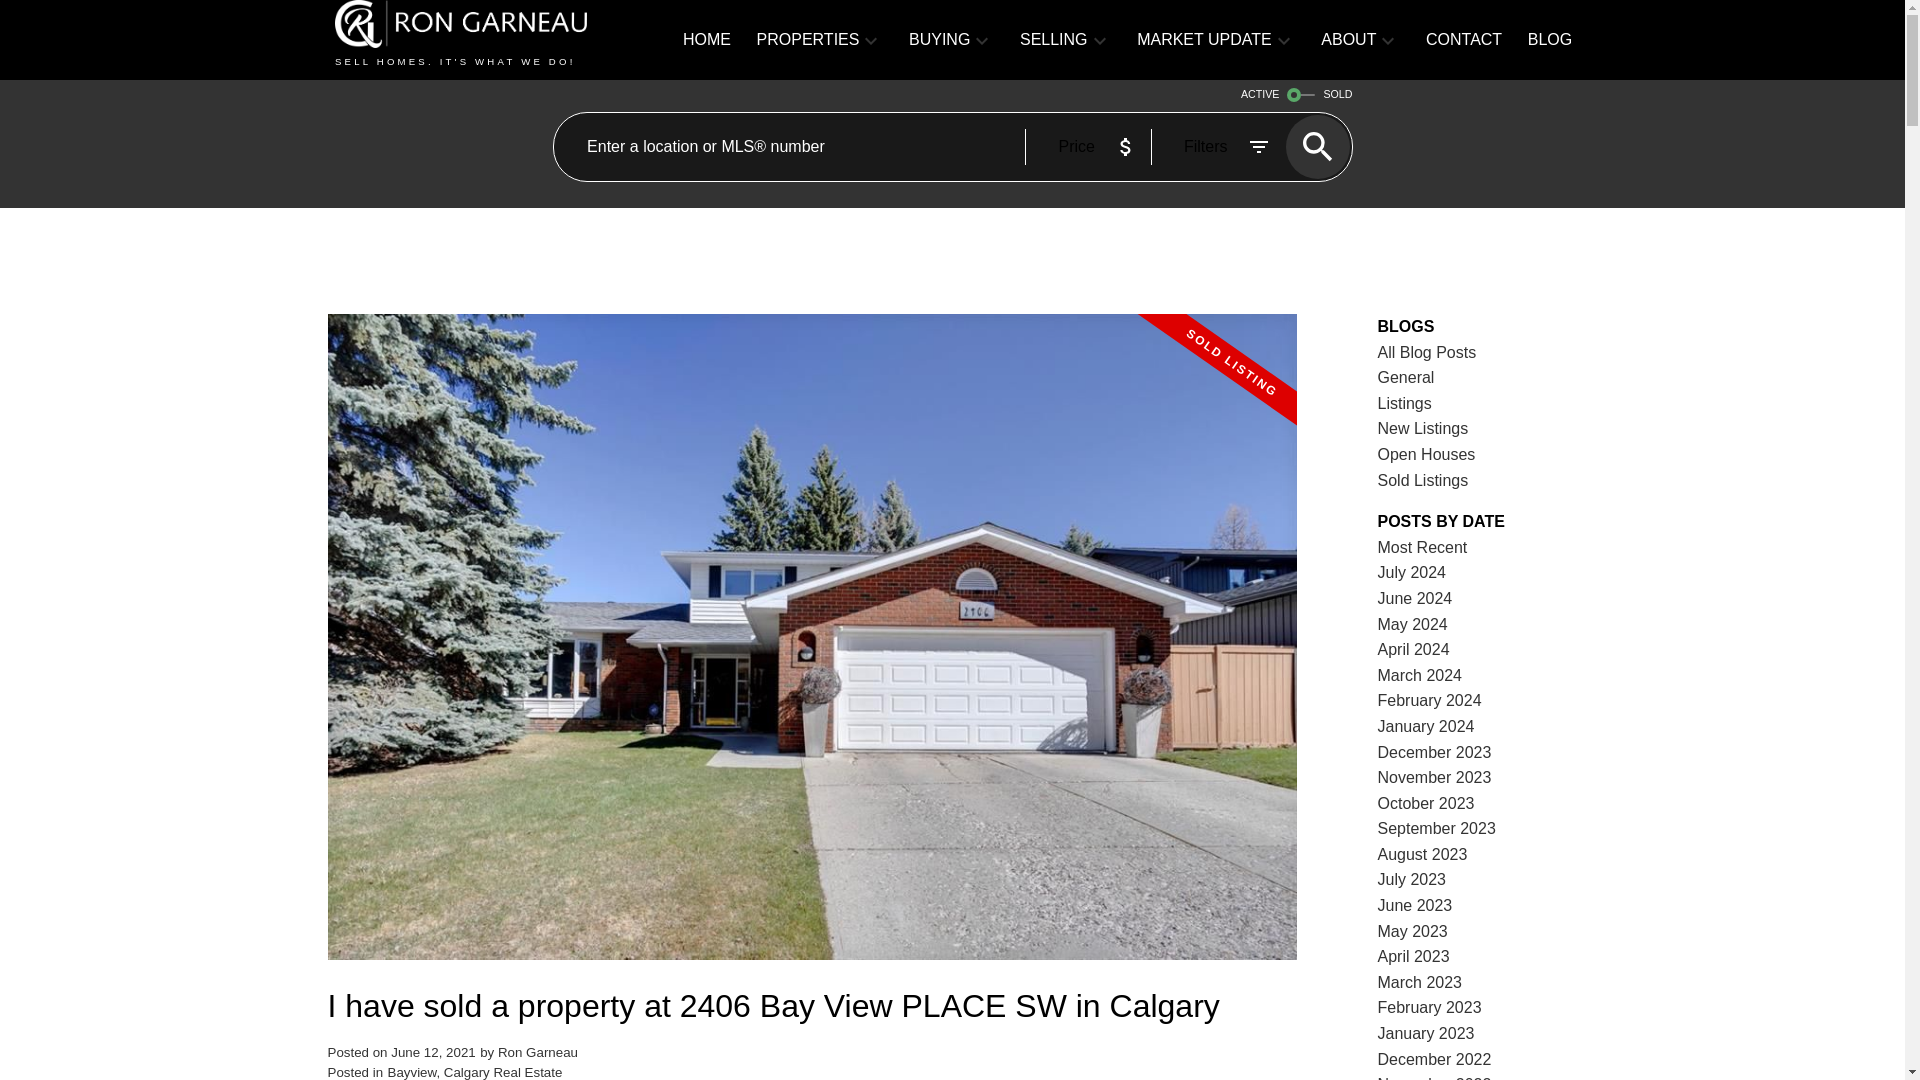 The image size is (1920, 1080). What do you see at coordinates (1423, 480) in the screenshot?
I see `Sold Listings` at bounding box center [1423, 480].